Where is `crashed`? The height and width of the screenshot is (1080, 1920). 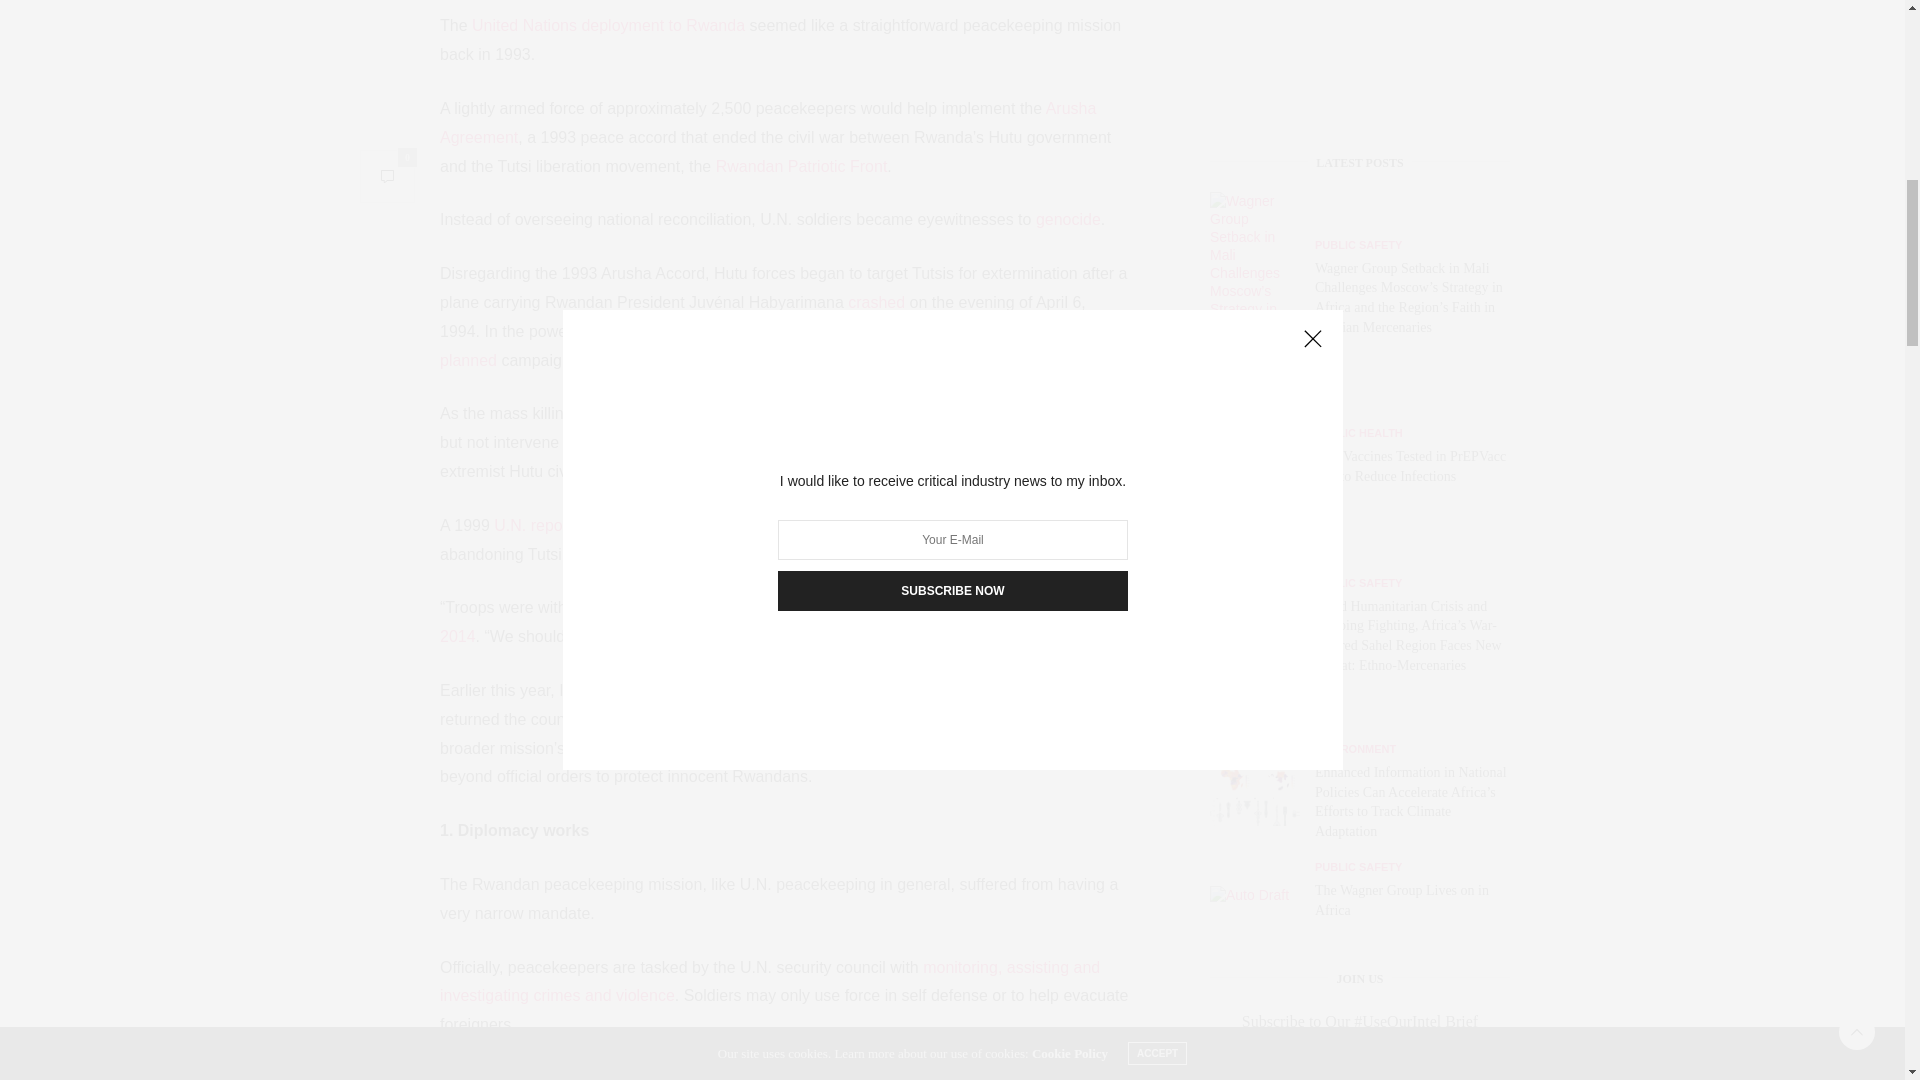 crashed is located at coordinates (876, 302).